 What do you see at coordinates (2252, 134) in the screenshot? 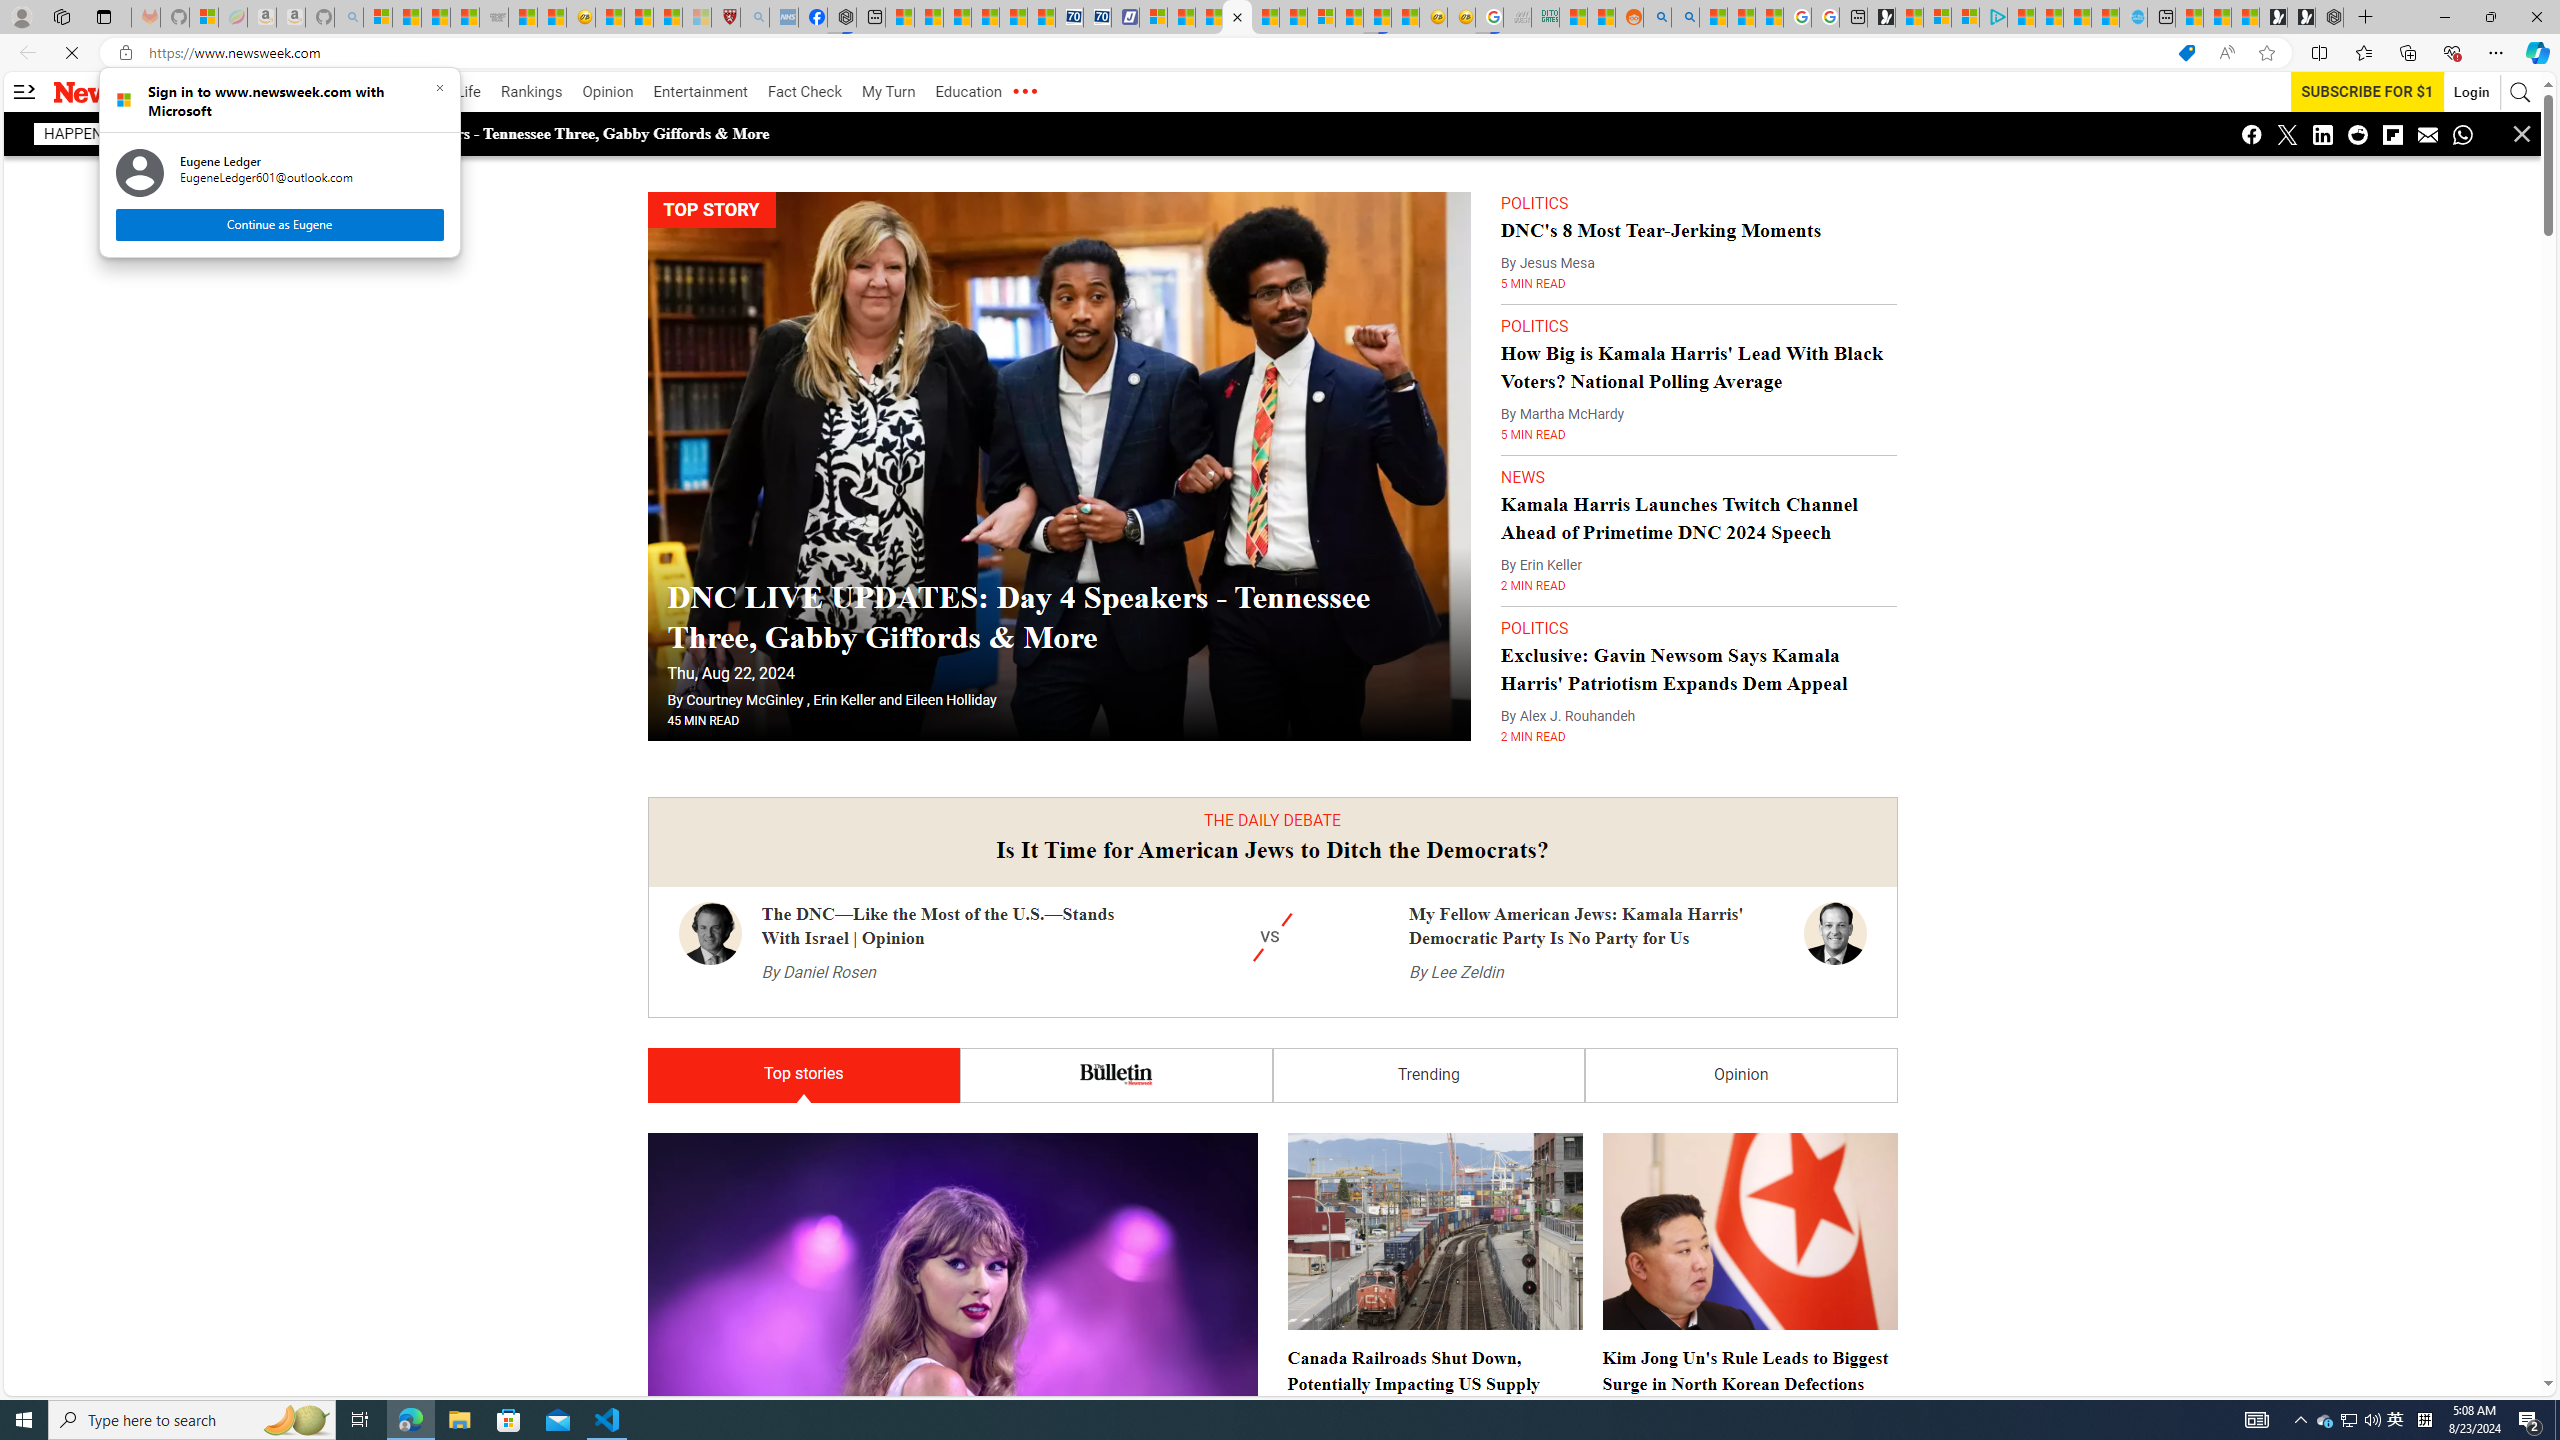
I see `Class: icon-facebook` at bounding box center [2252, 134].